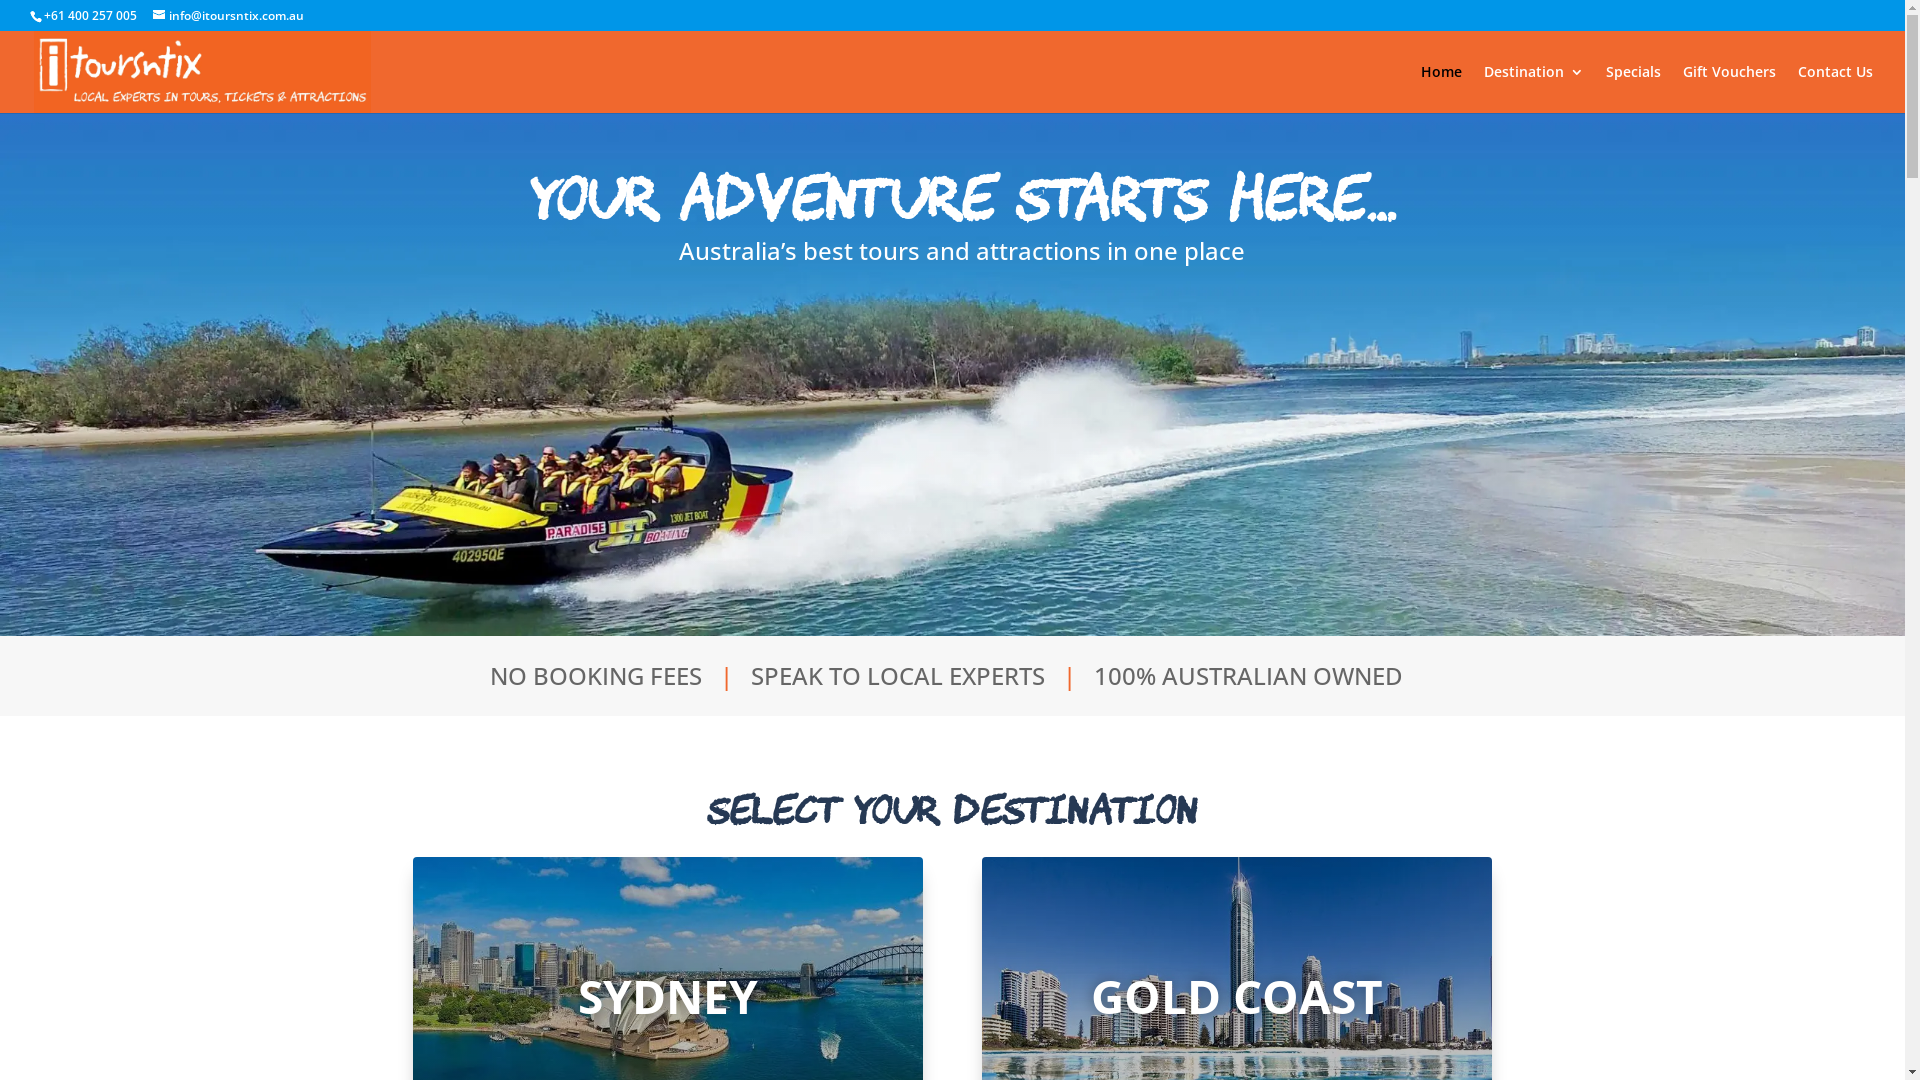  I want to click on Gift Vouchers, so click(1730, 89).